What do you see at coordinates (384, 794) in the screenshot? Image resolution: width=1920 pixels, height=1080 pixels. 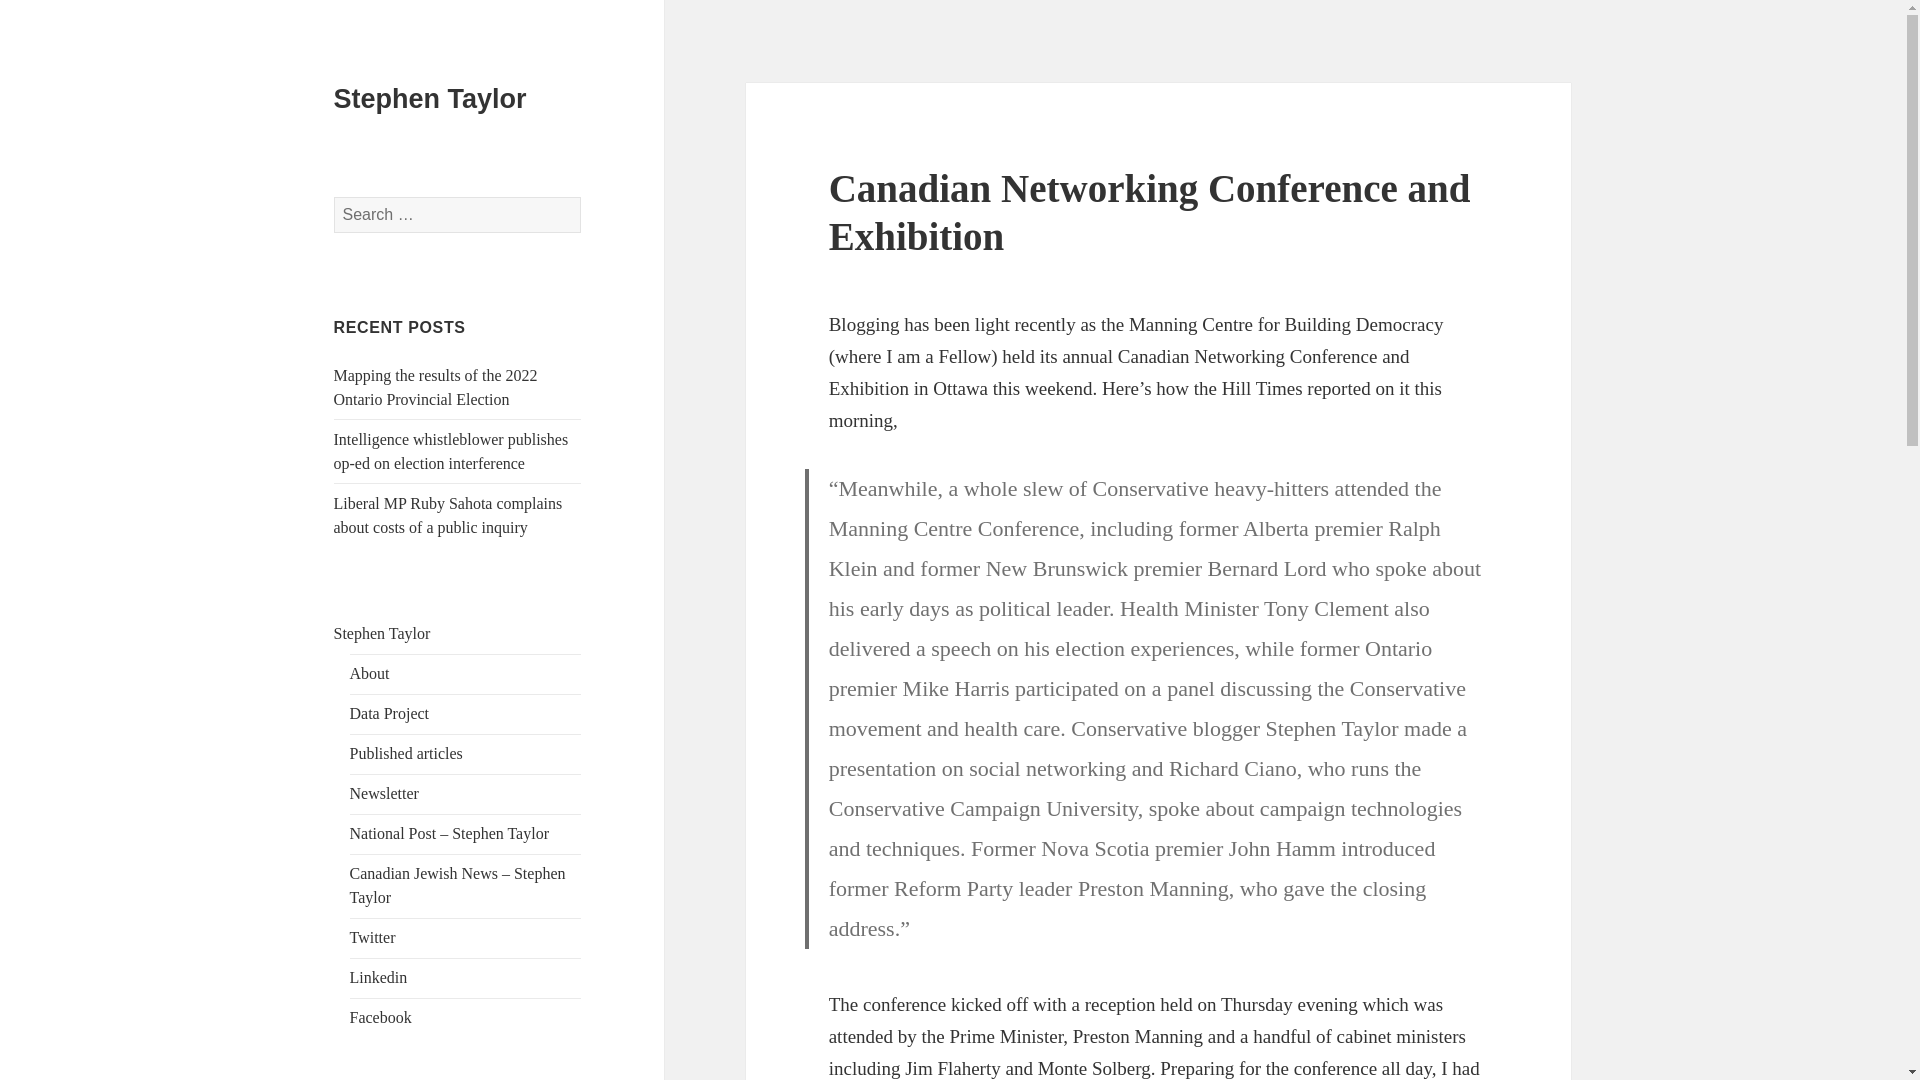 I see `Newsletter` at bounding box center [384, 794].